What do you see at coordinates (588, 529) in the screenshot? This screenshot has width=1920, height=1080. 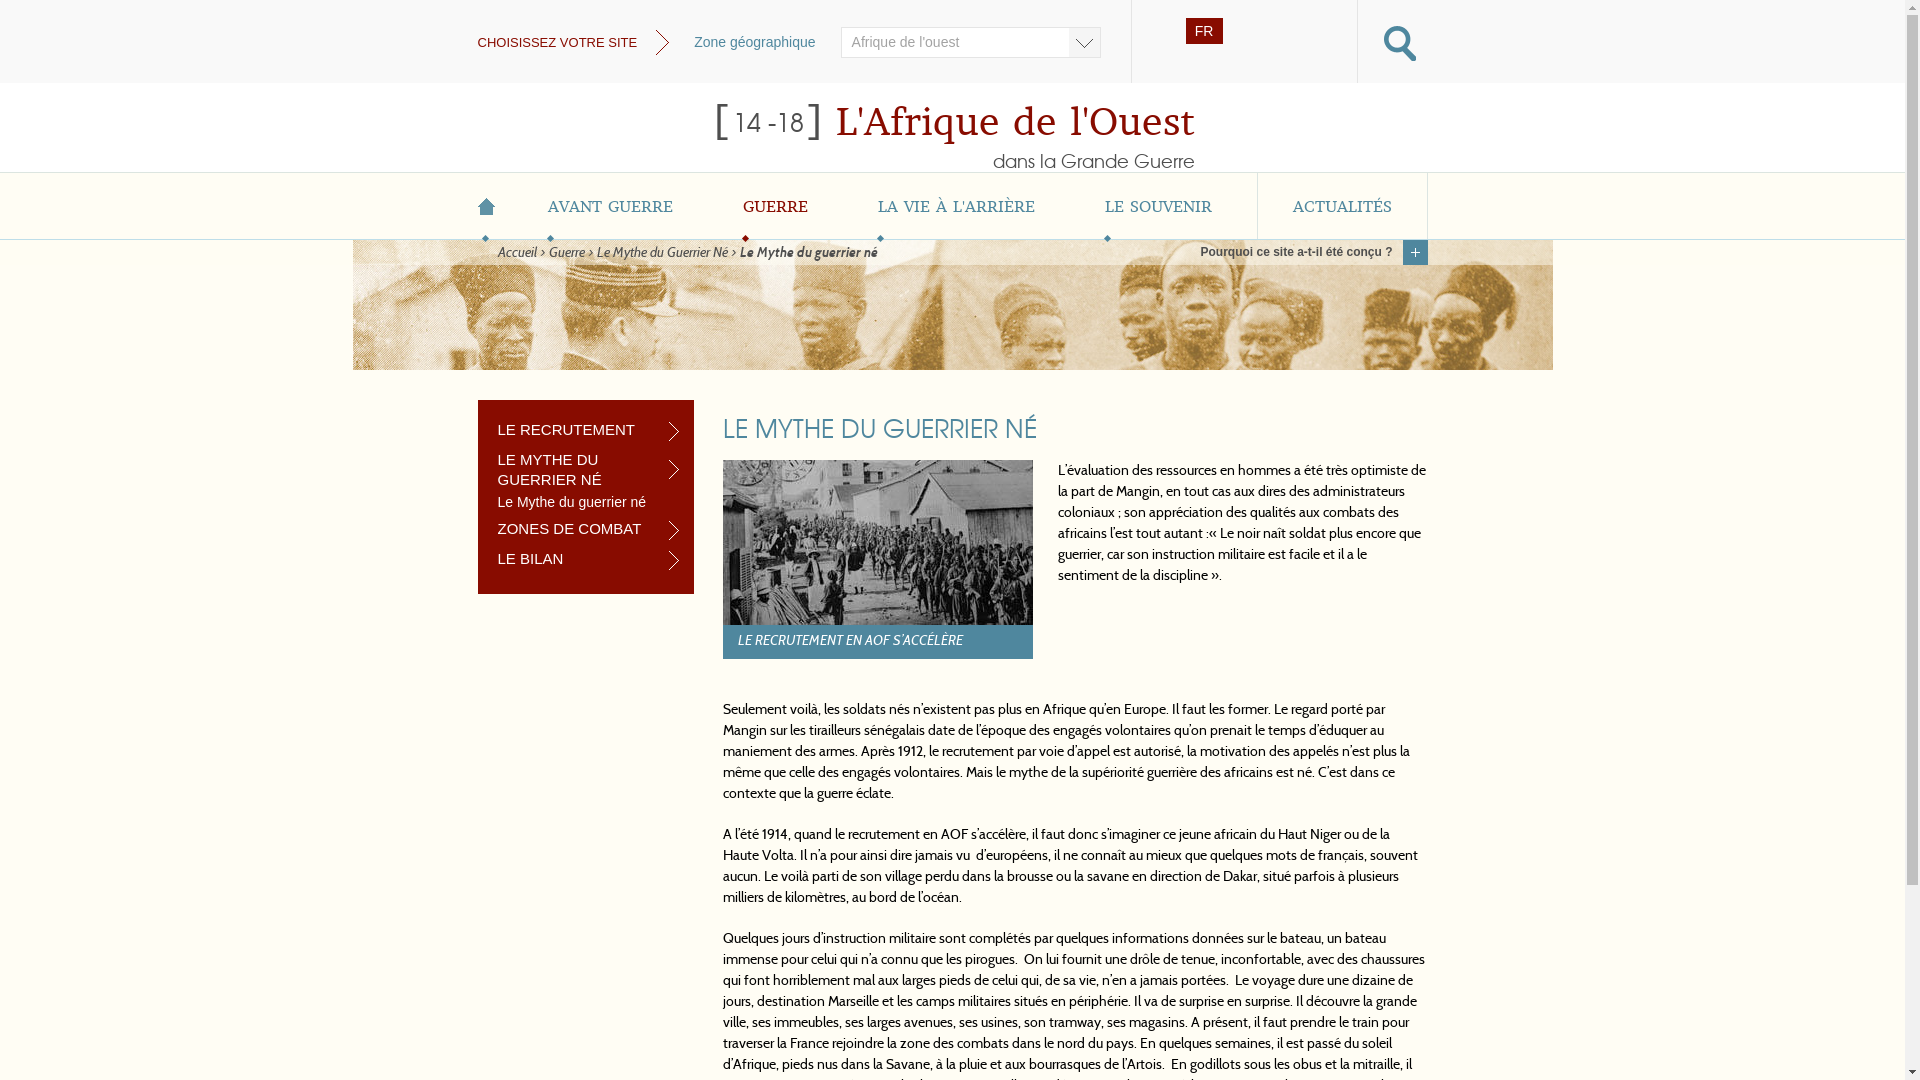 I see `ZONES DE COMBAT` at bounding box center [588, 529].